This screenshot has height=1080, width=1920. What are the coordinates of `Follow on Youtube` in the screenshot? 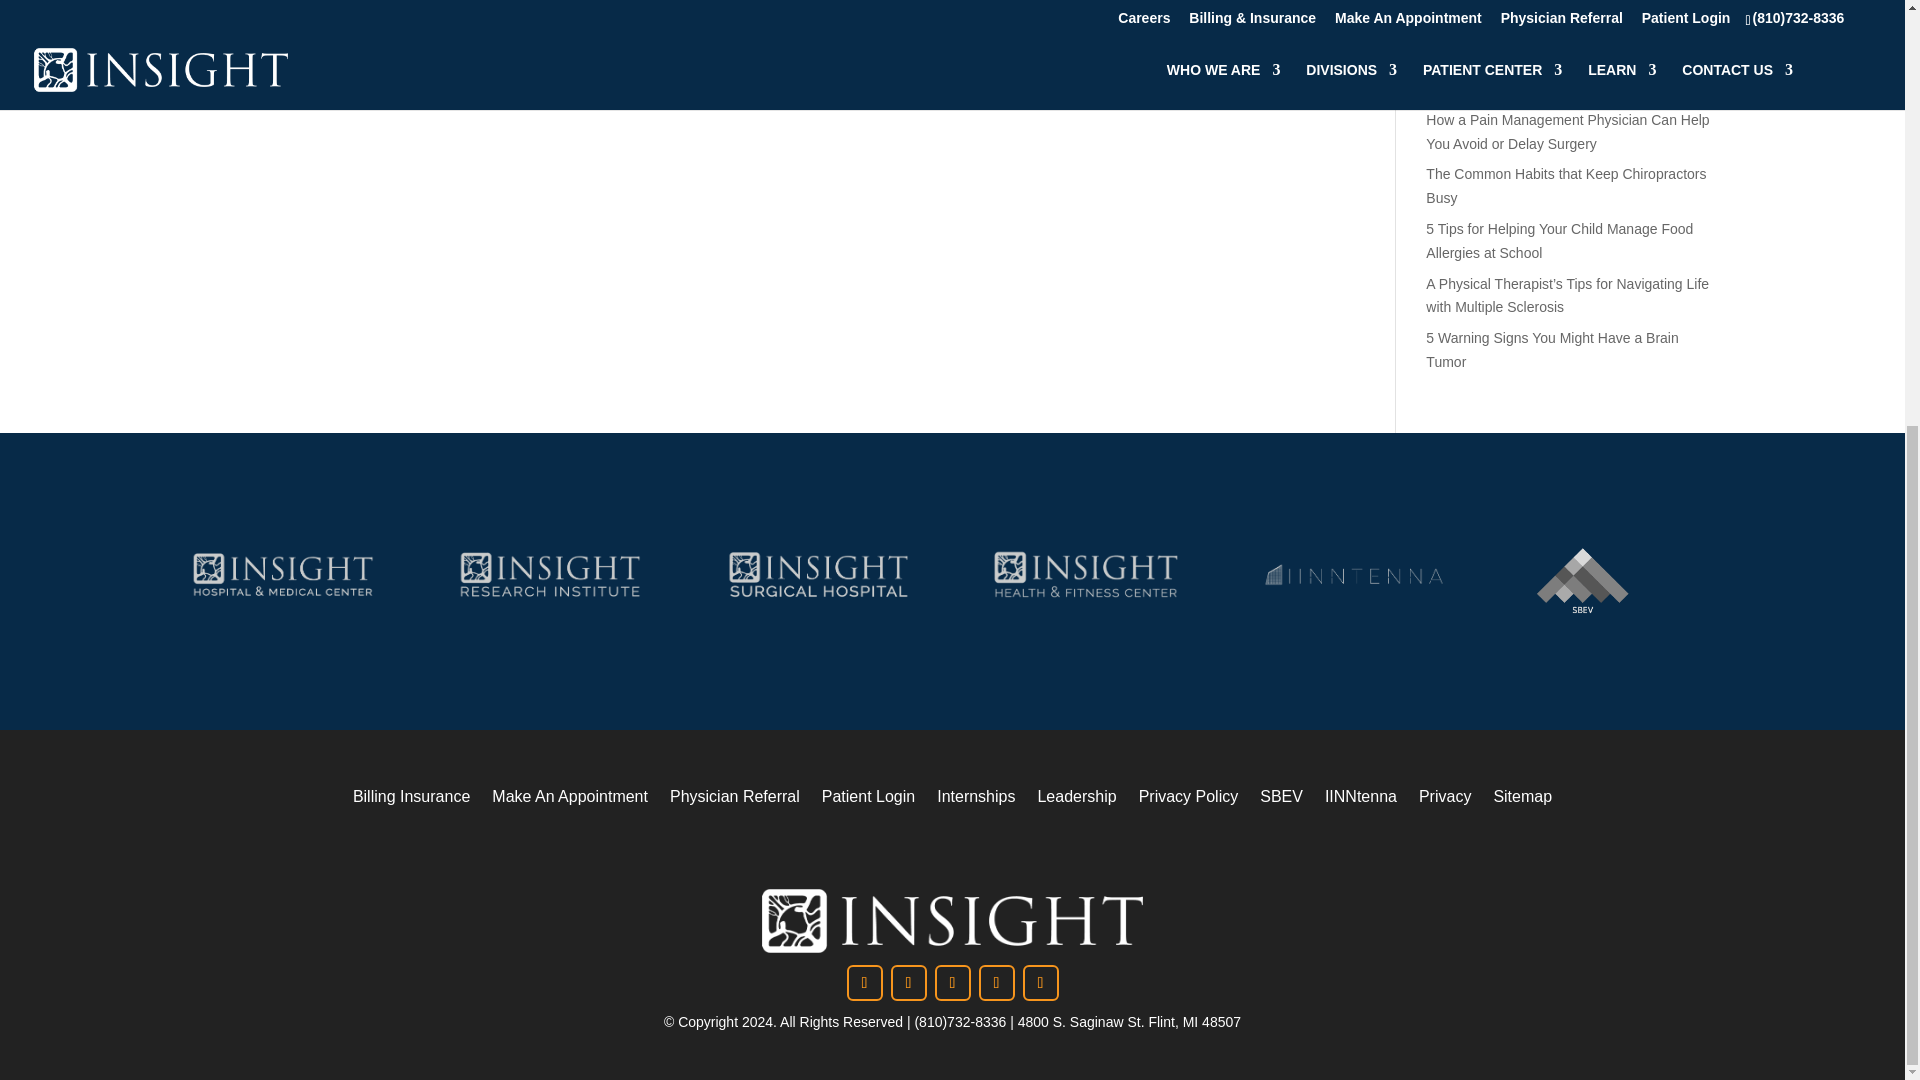 It's located at (1039, 983).